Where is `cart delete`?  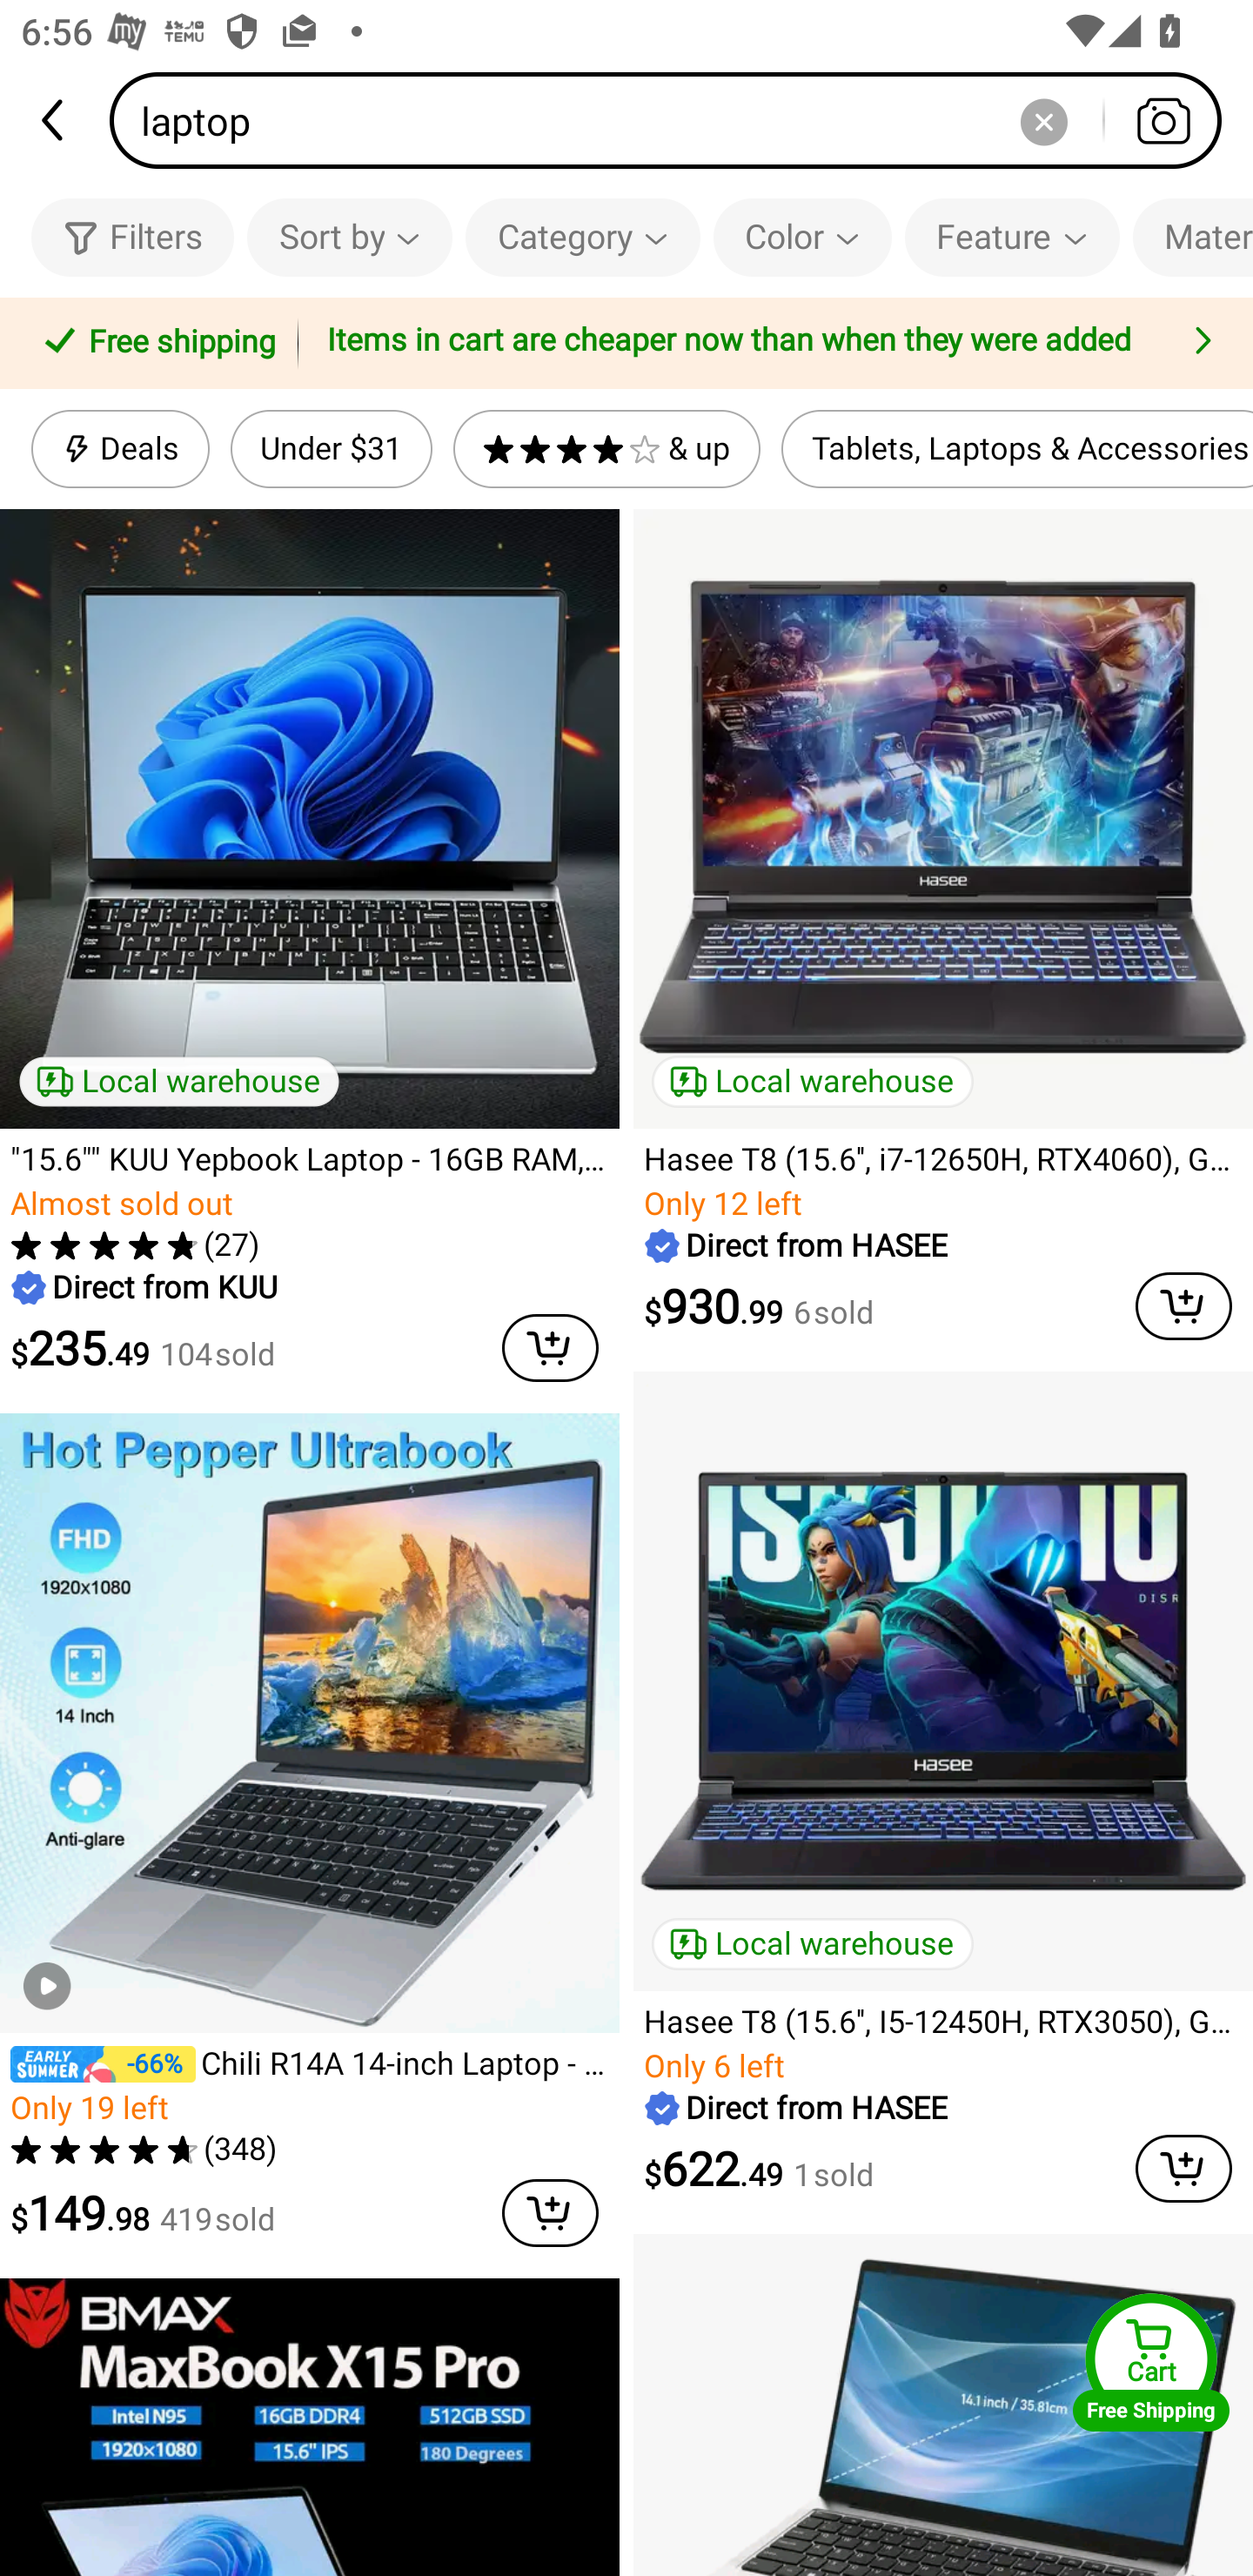 cart delete is located at coordinates (550, 2212).